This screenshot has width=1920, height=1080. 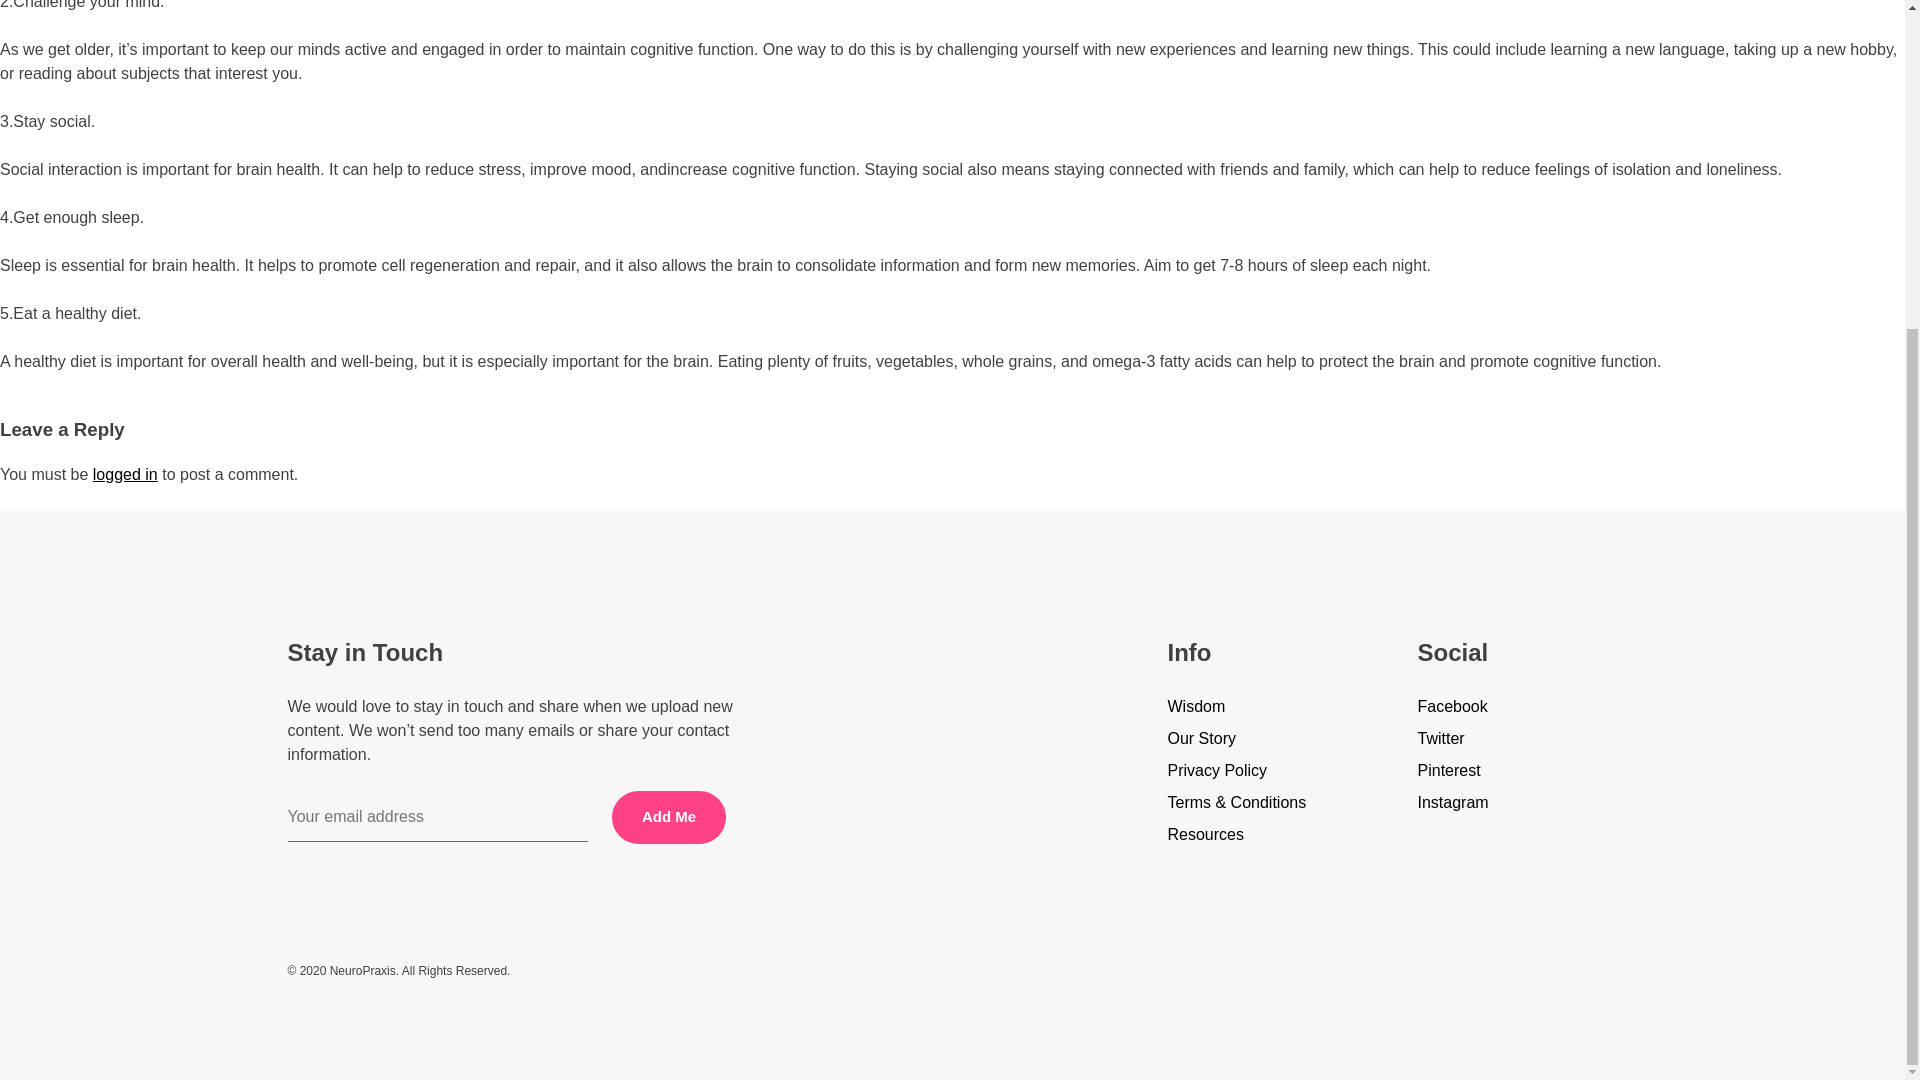 What do you see at coordinates (124, 474) in the screenshot?
I see `logged in` at bounding box center [124, 474].